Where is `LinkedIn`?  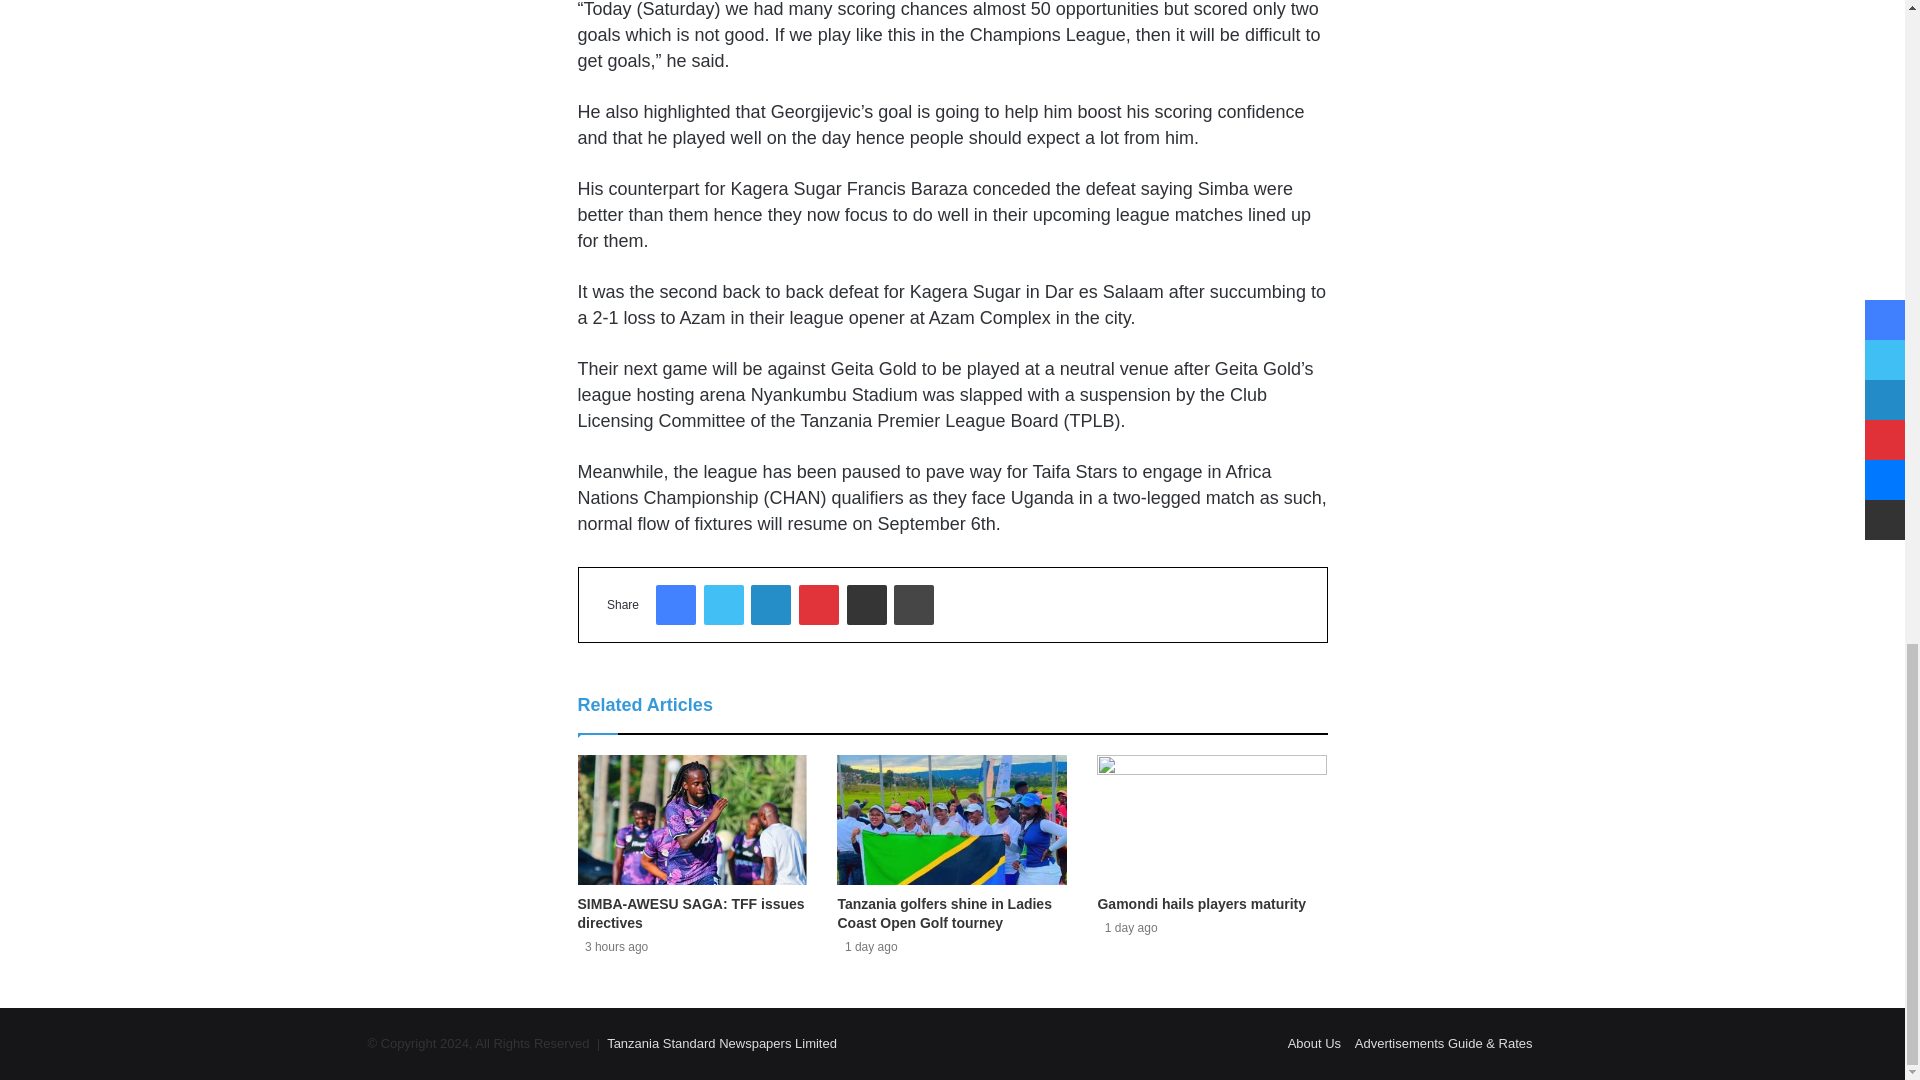 LinkedIn is located at coordinates (770, 605).